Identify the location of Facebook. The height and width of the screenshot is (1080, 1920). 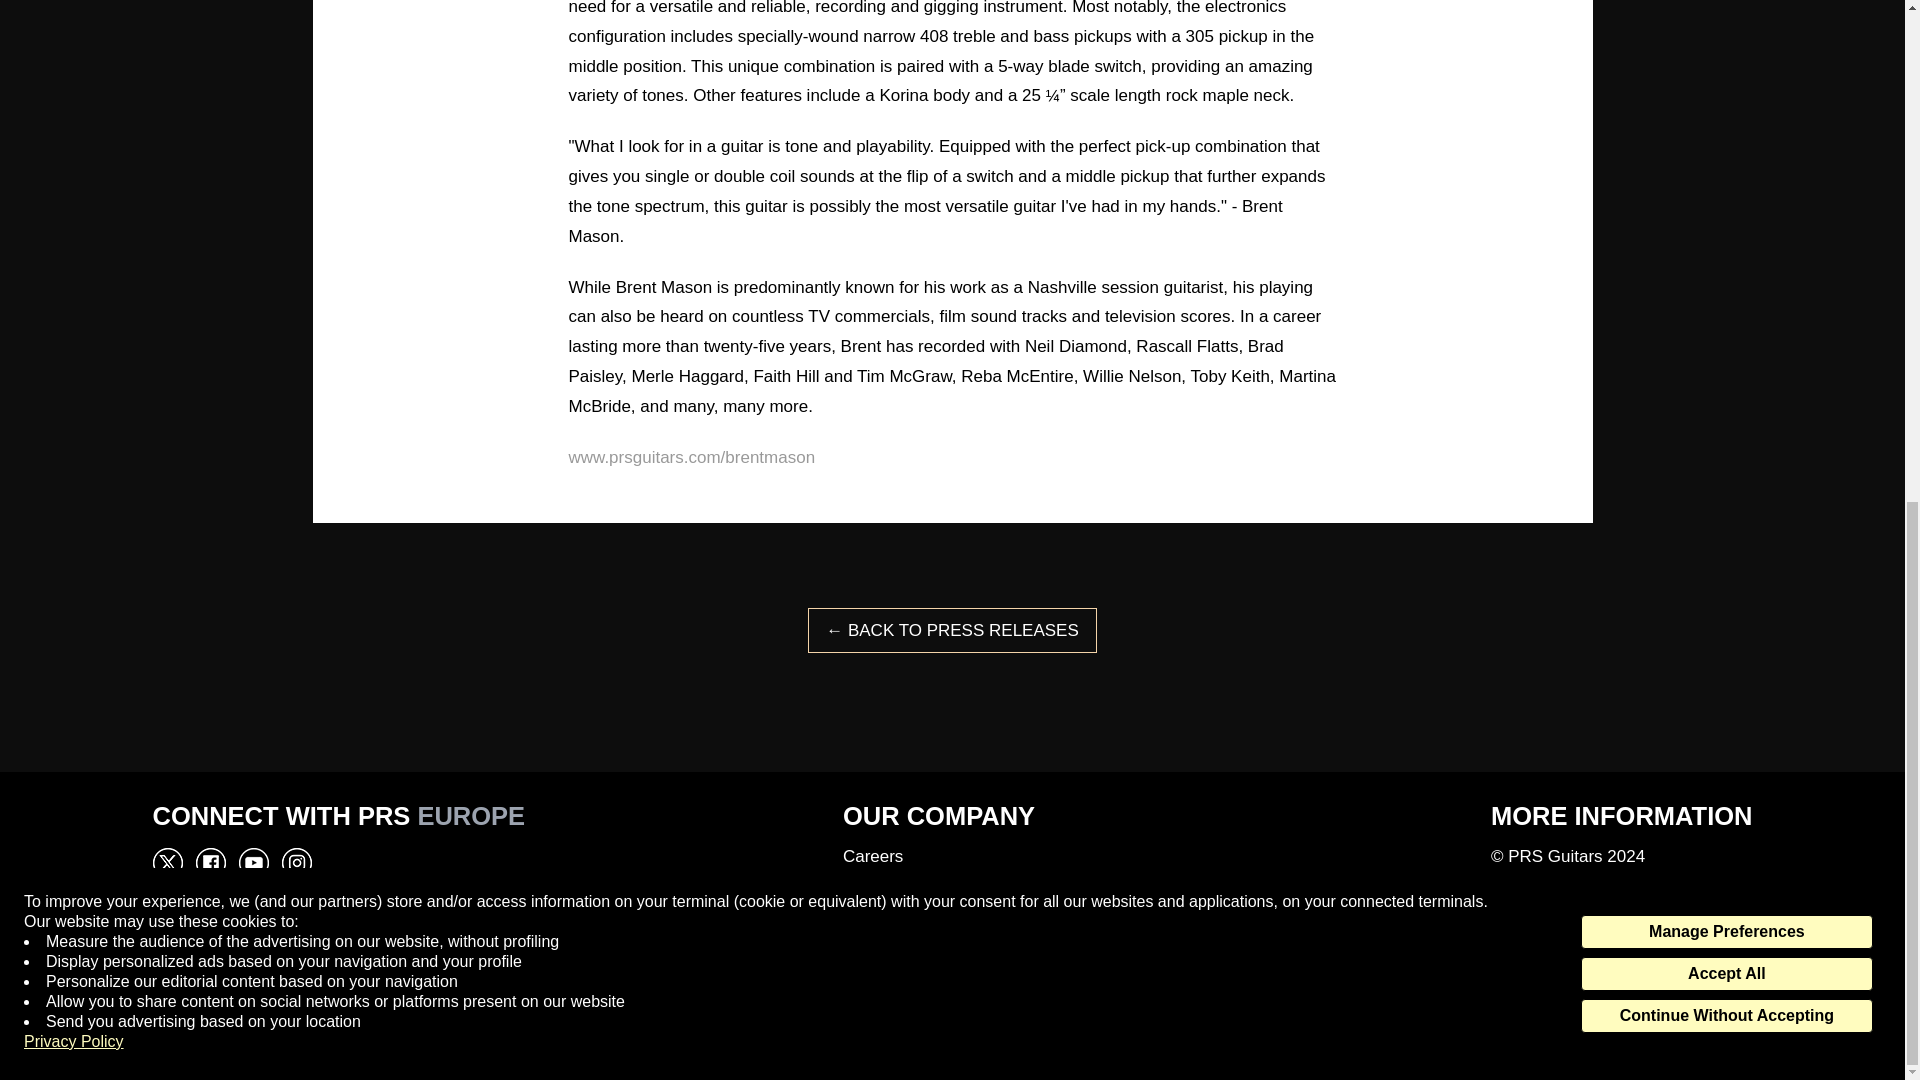
(210, 862).